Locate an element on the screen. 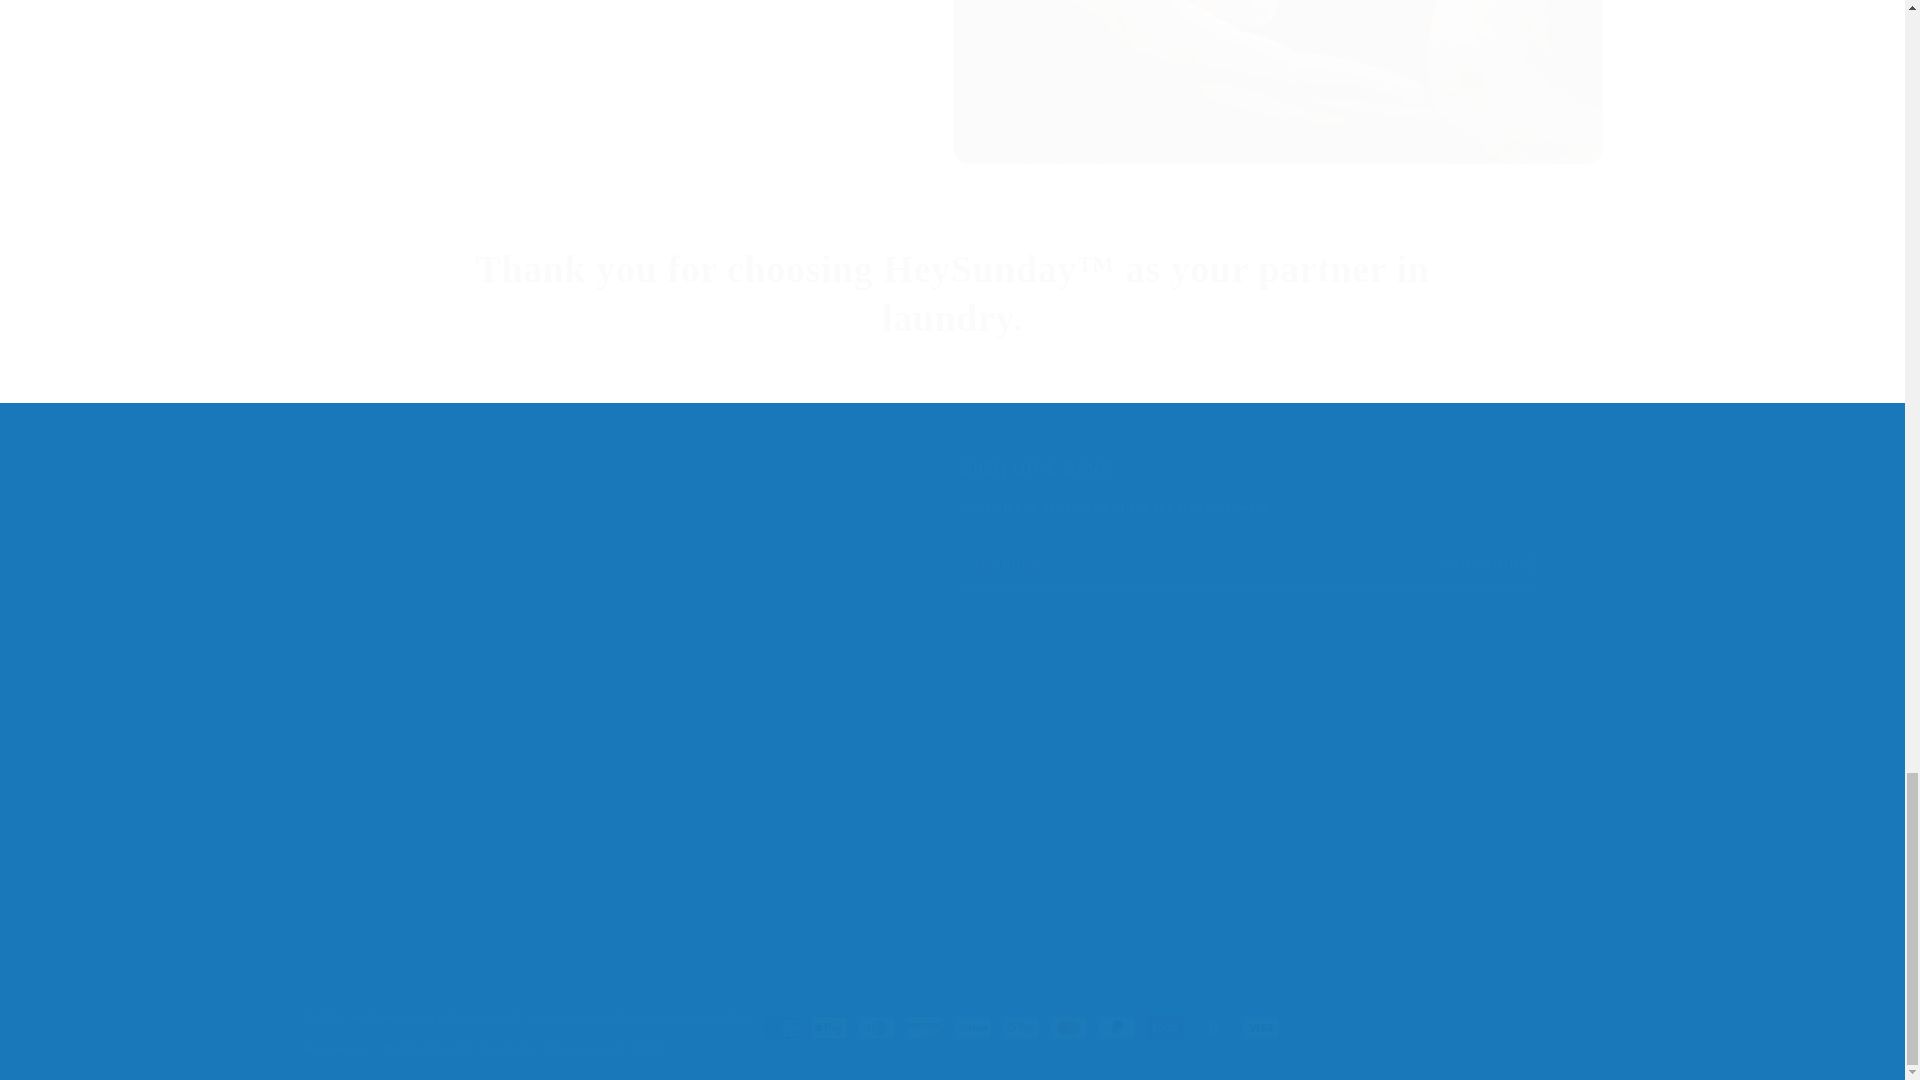  Learn is located at coordinates (321, 913).